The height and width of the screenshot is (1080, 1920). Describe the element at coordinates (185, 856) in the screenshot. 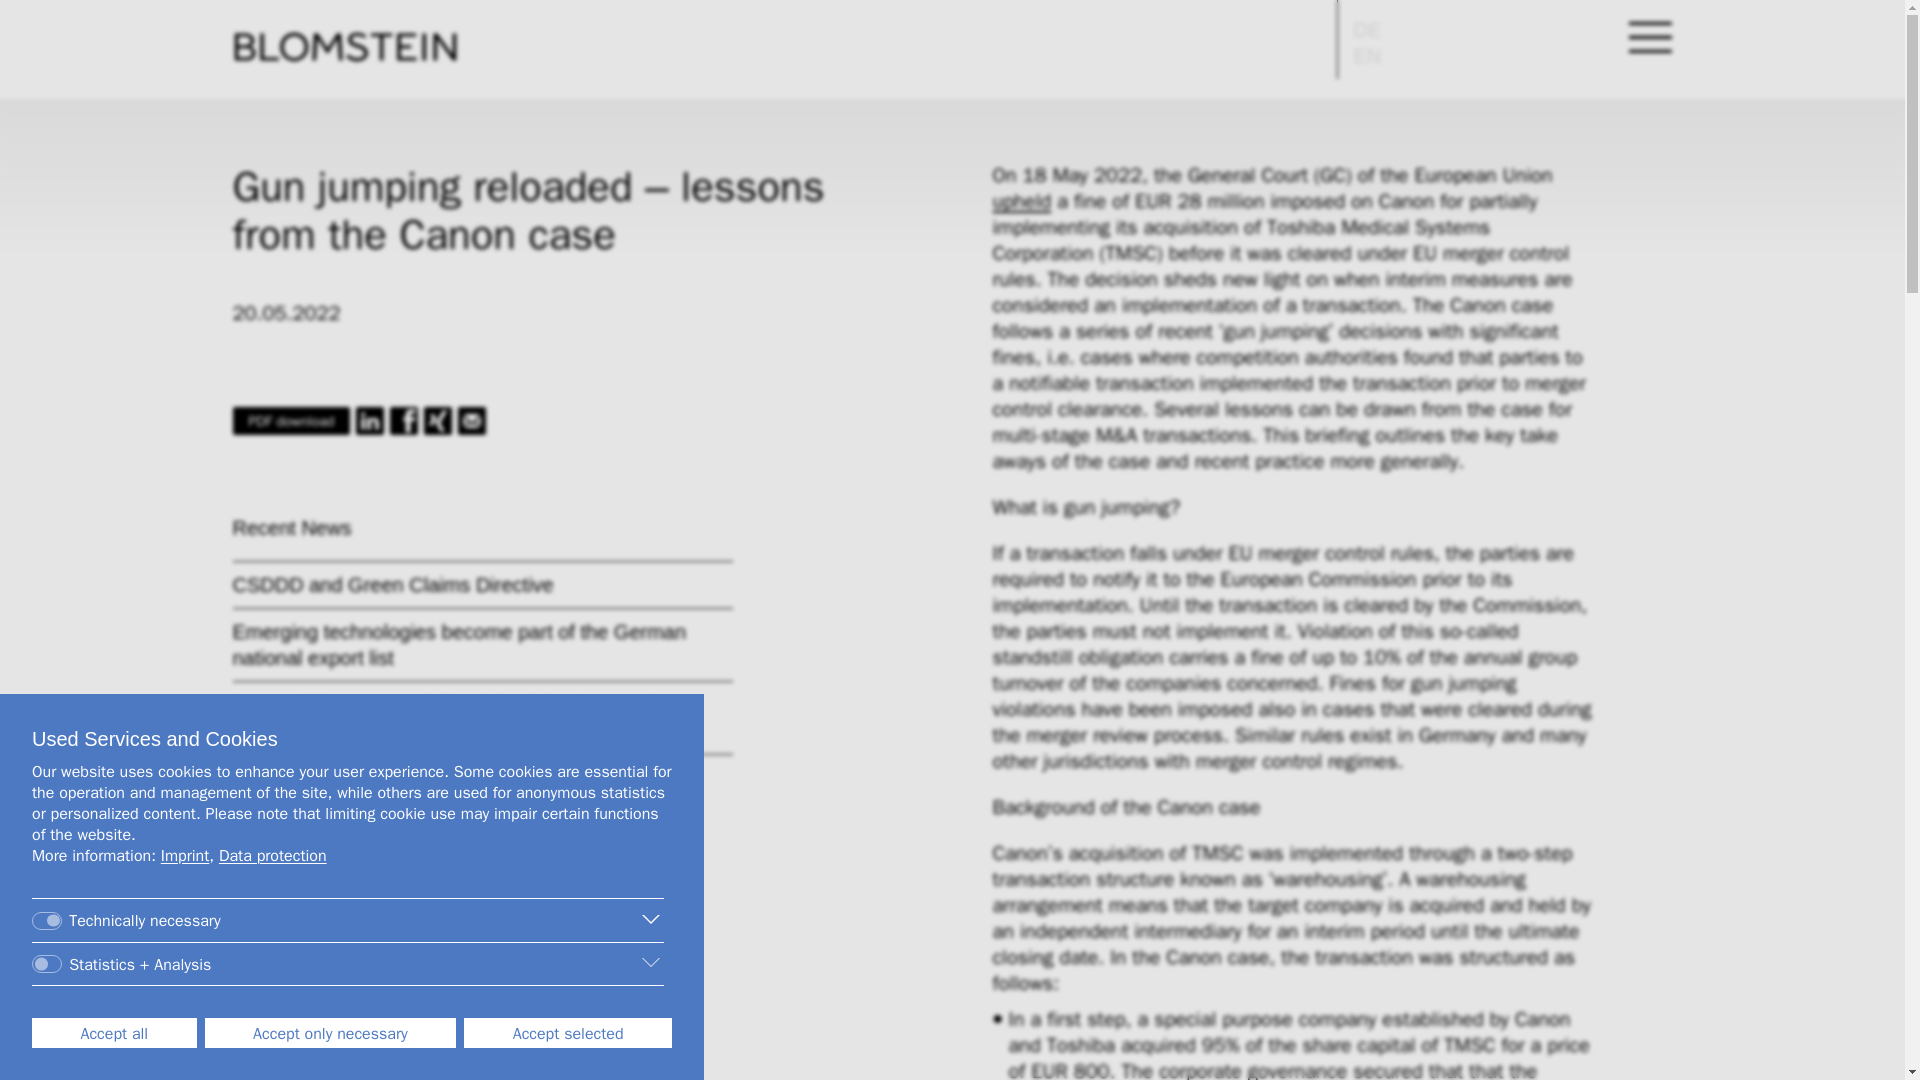

I see `Imprint` at that location.